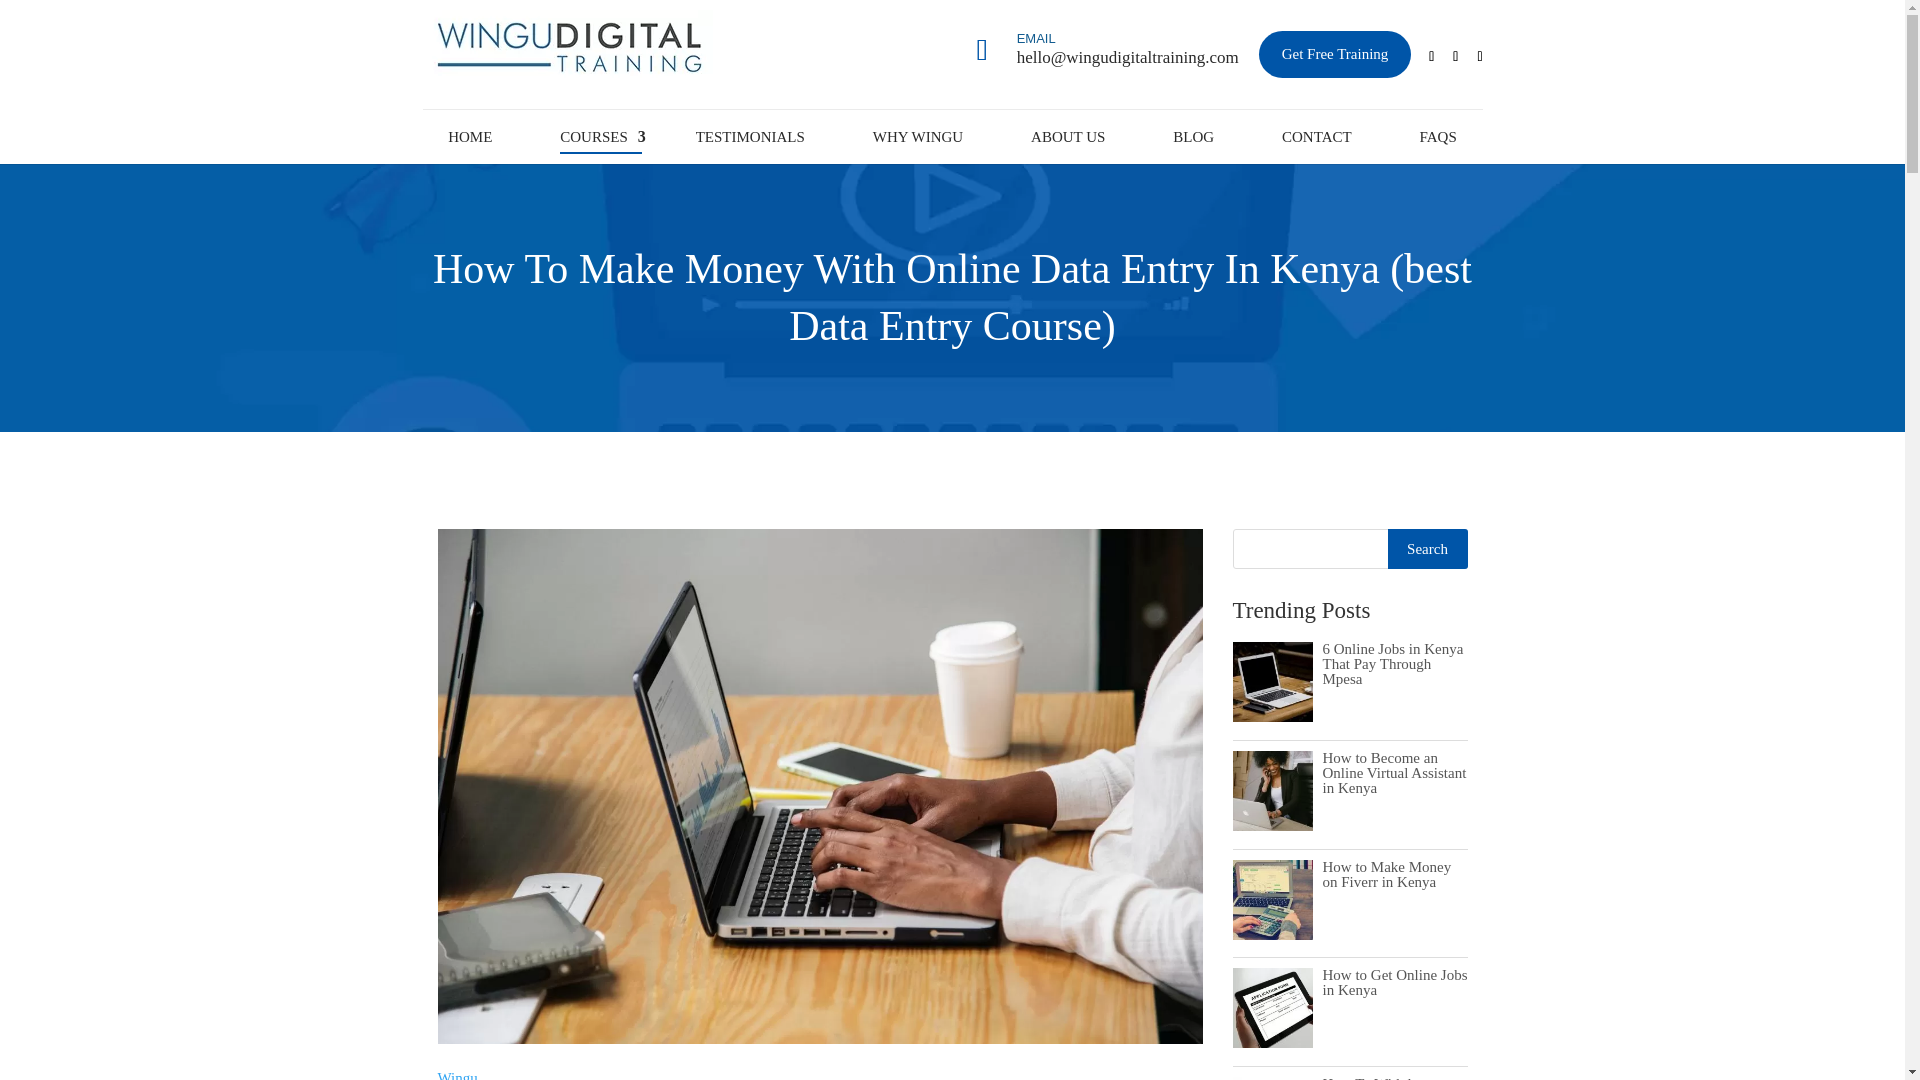 This screenshot has width=1920, height=1080. Describe the element at coordinates (1438, 136) in the screenshot. I see `FAQS` at that location.